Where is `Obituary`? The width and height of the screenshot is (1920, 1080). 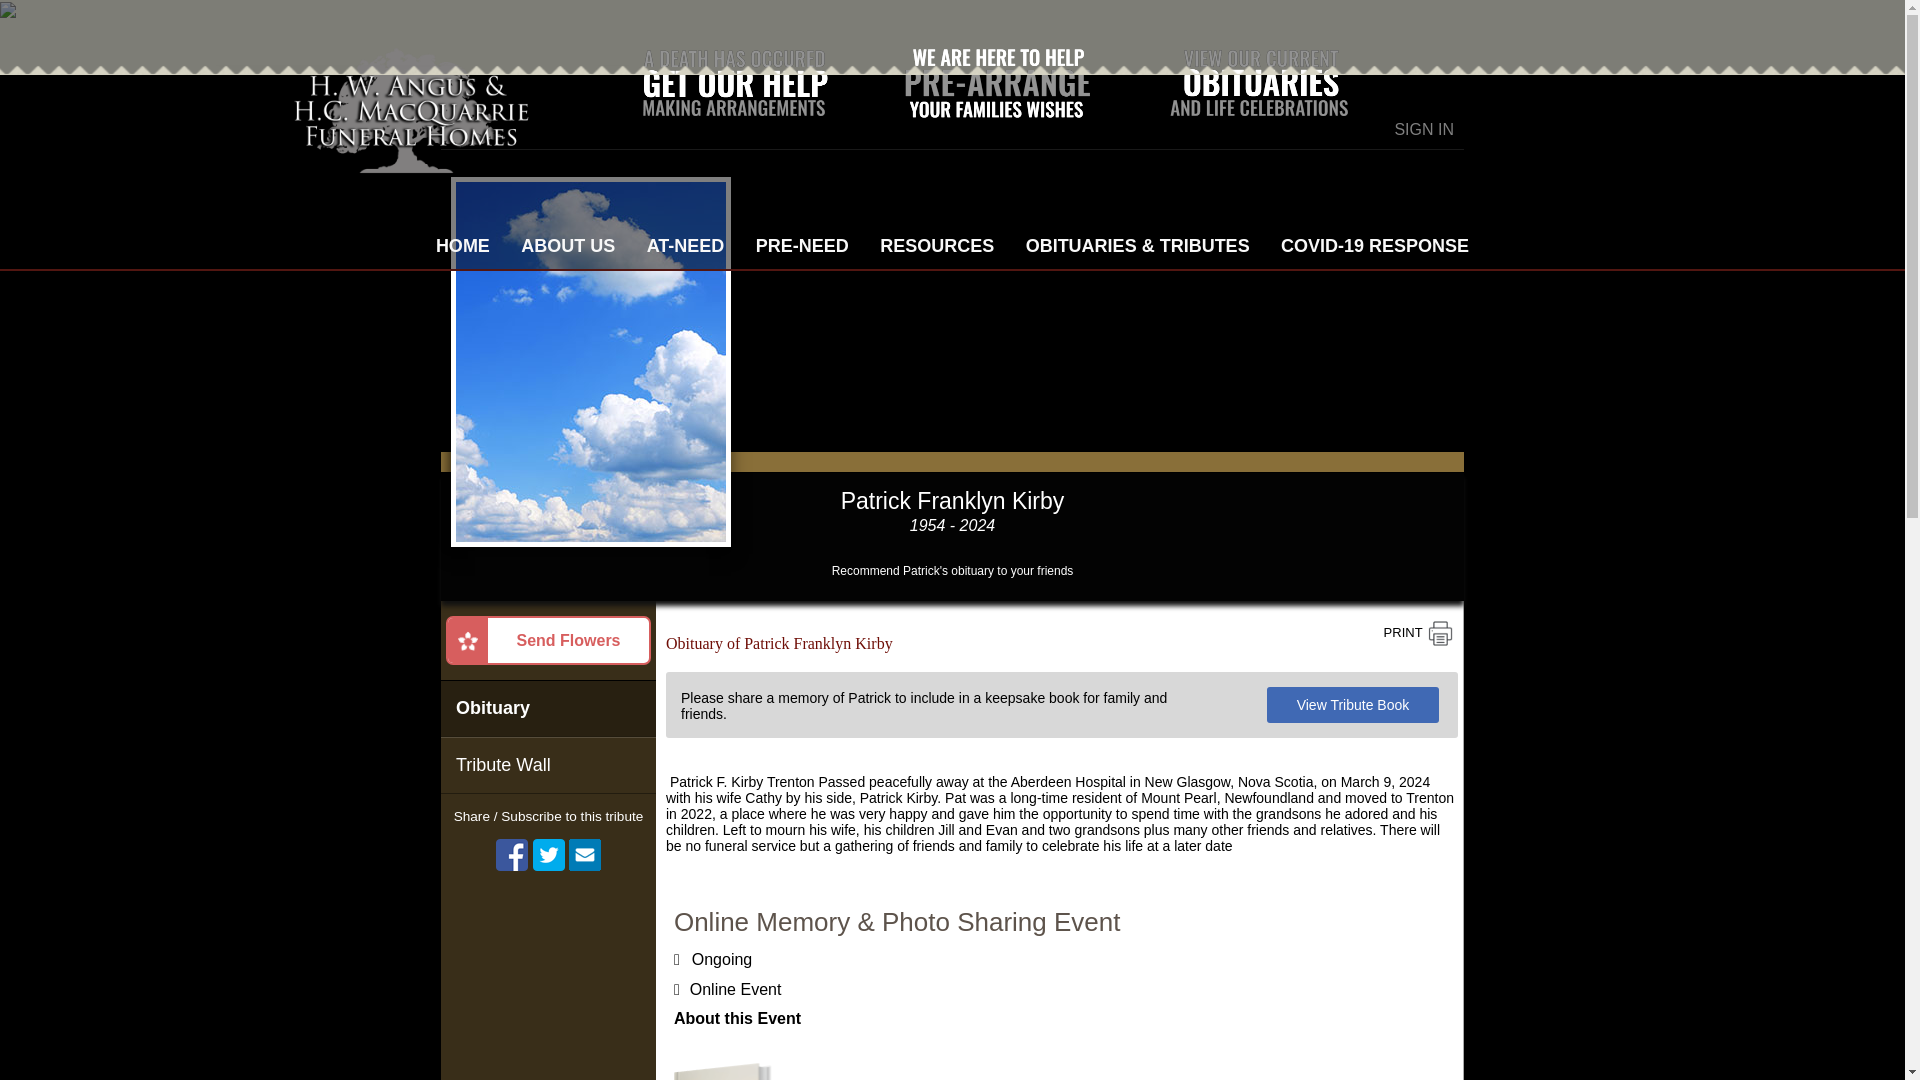
Obituary is located at coordinates (548, 708).